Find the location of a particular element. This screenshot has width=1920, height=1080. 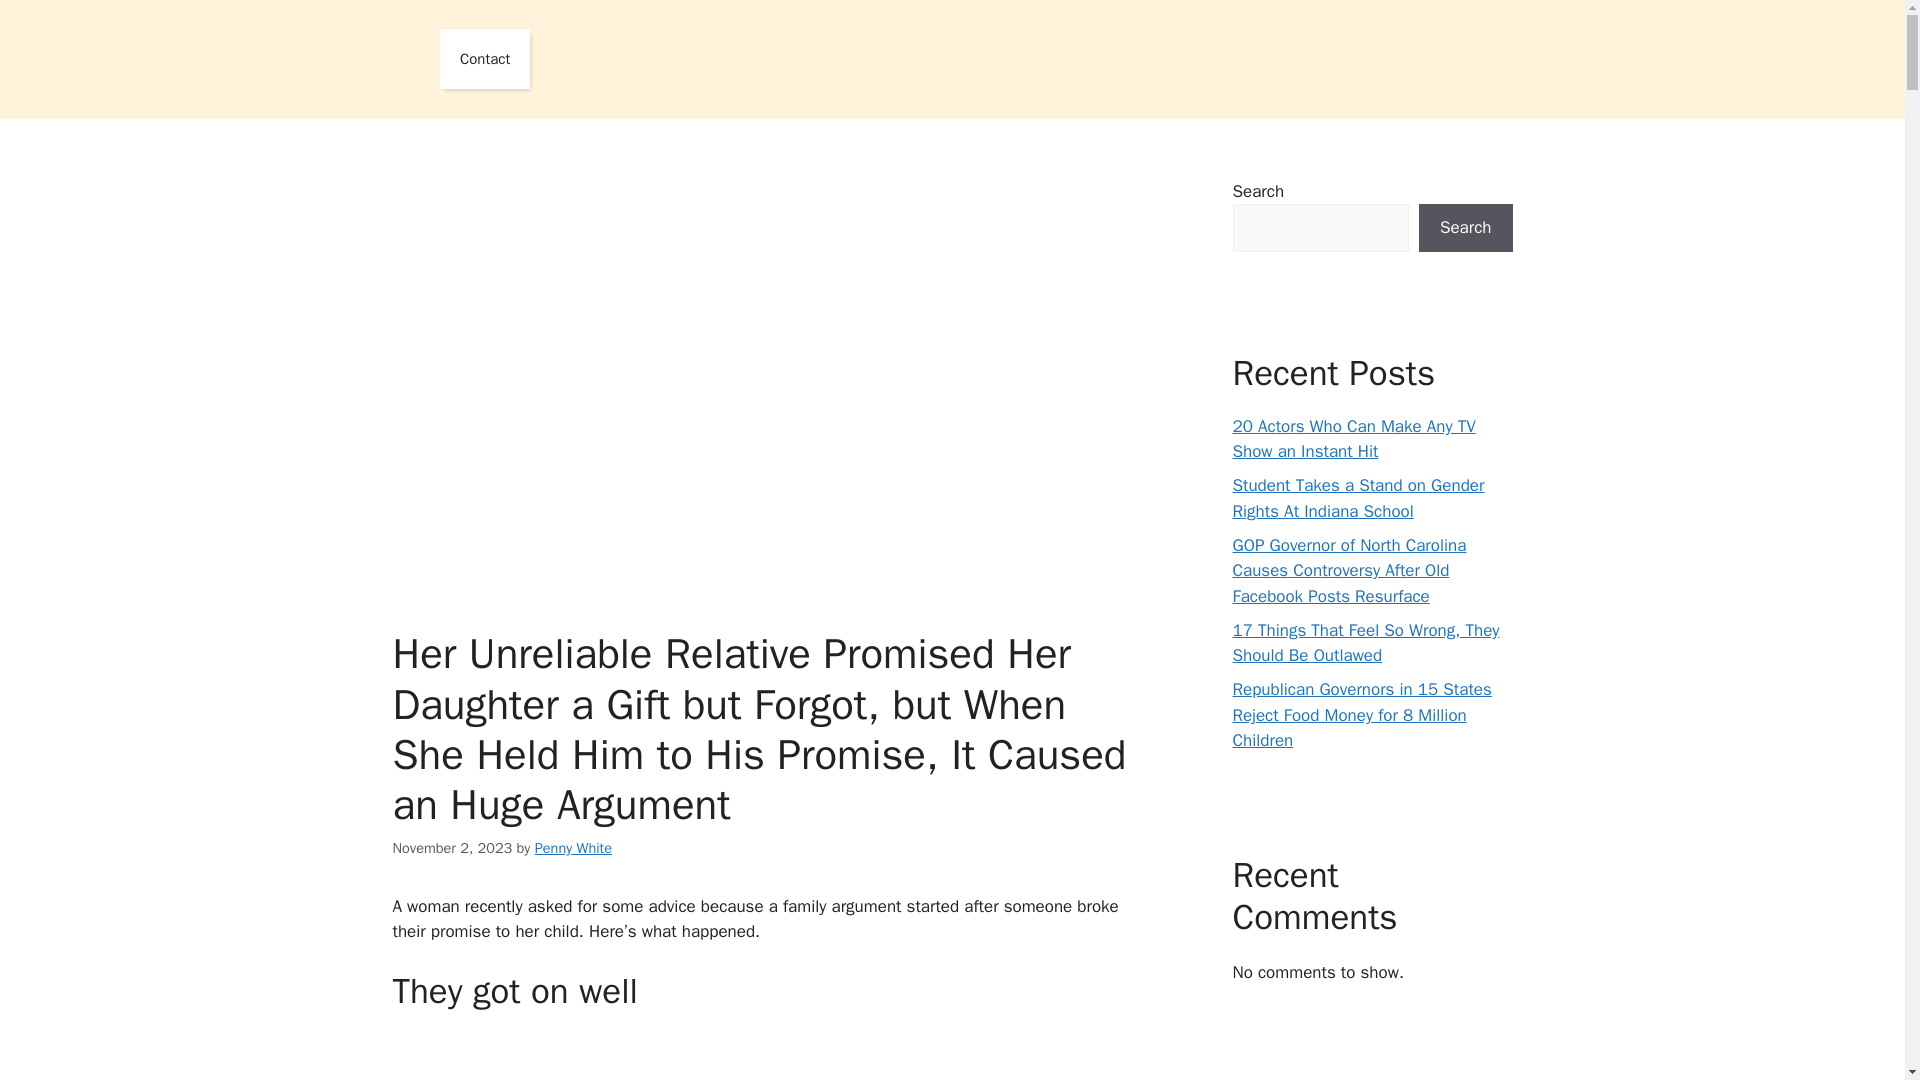

View all posts by Penny White is located at coordinates (574, 848).